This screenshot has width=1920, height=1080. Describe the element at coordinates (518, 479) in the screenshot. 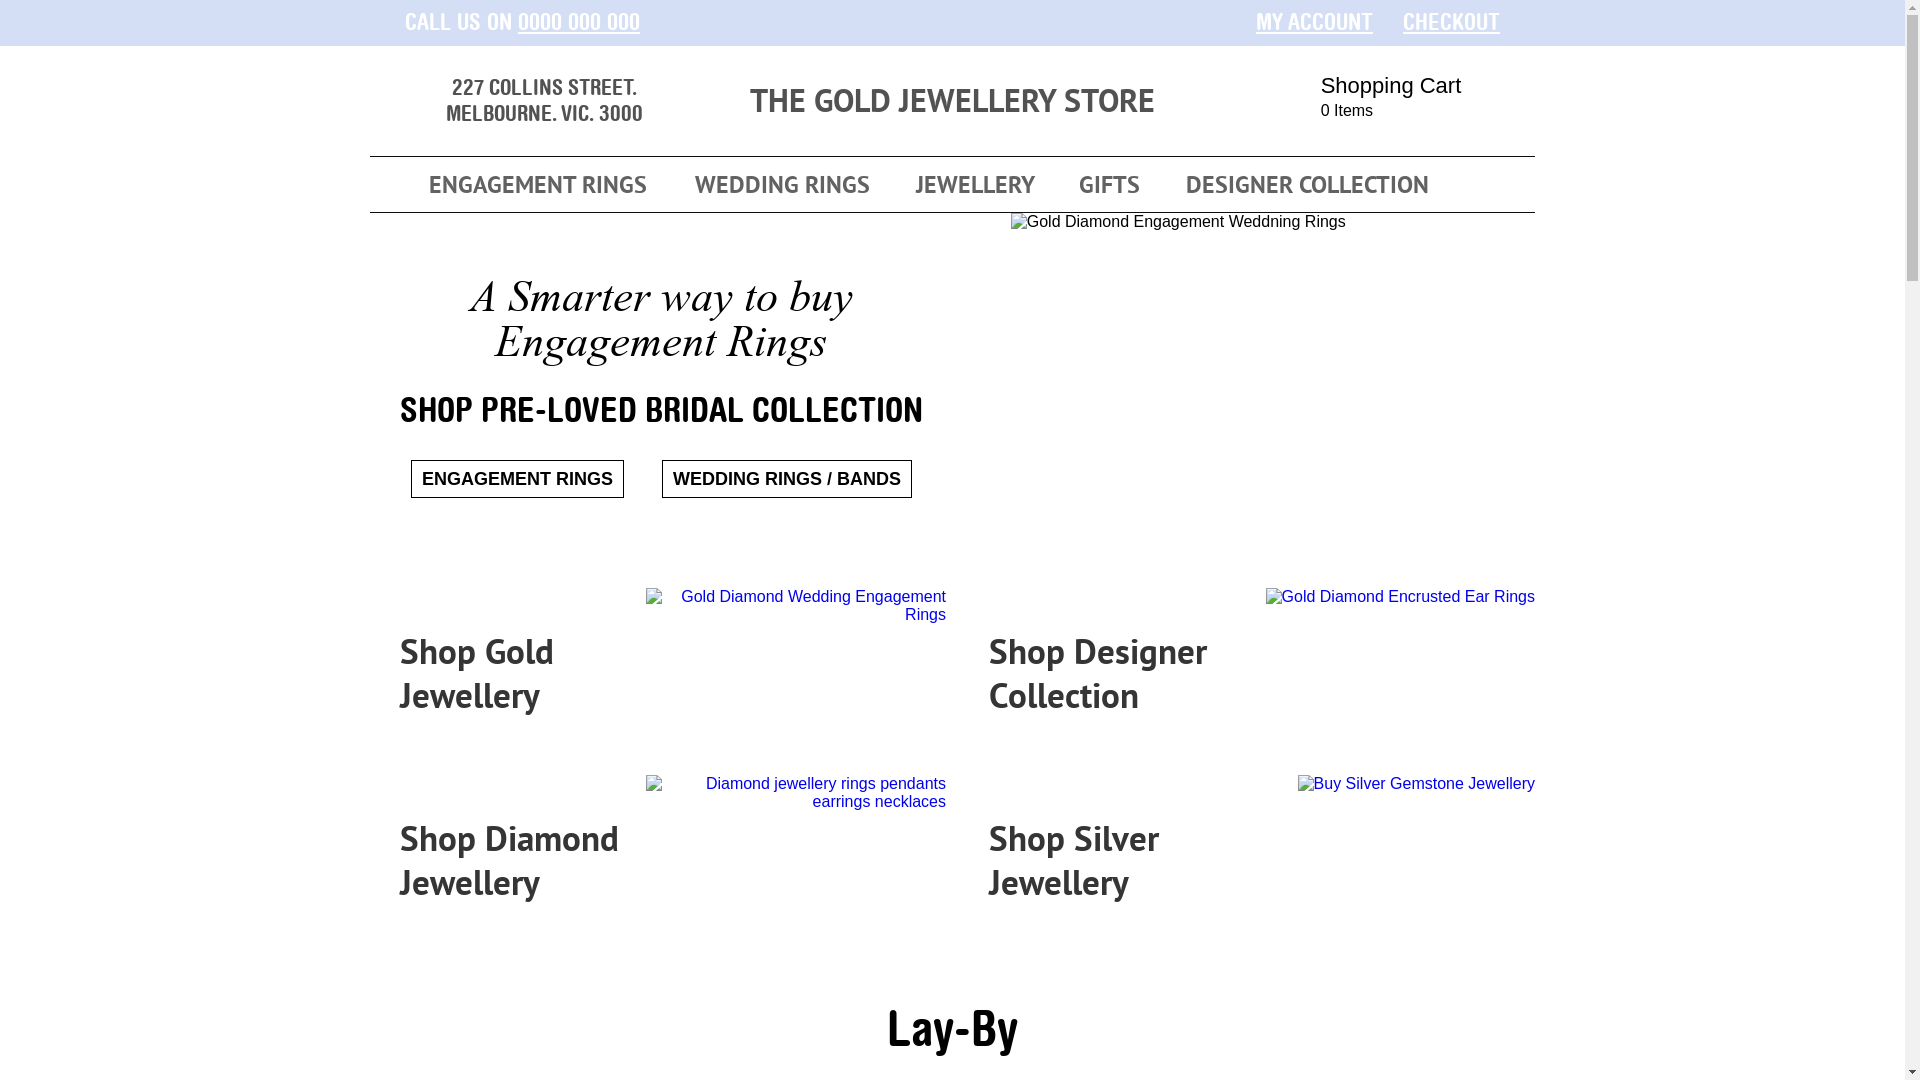

I see `ENGAGEMENT RINGS` at that location.